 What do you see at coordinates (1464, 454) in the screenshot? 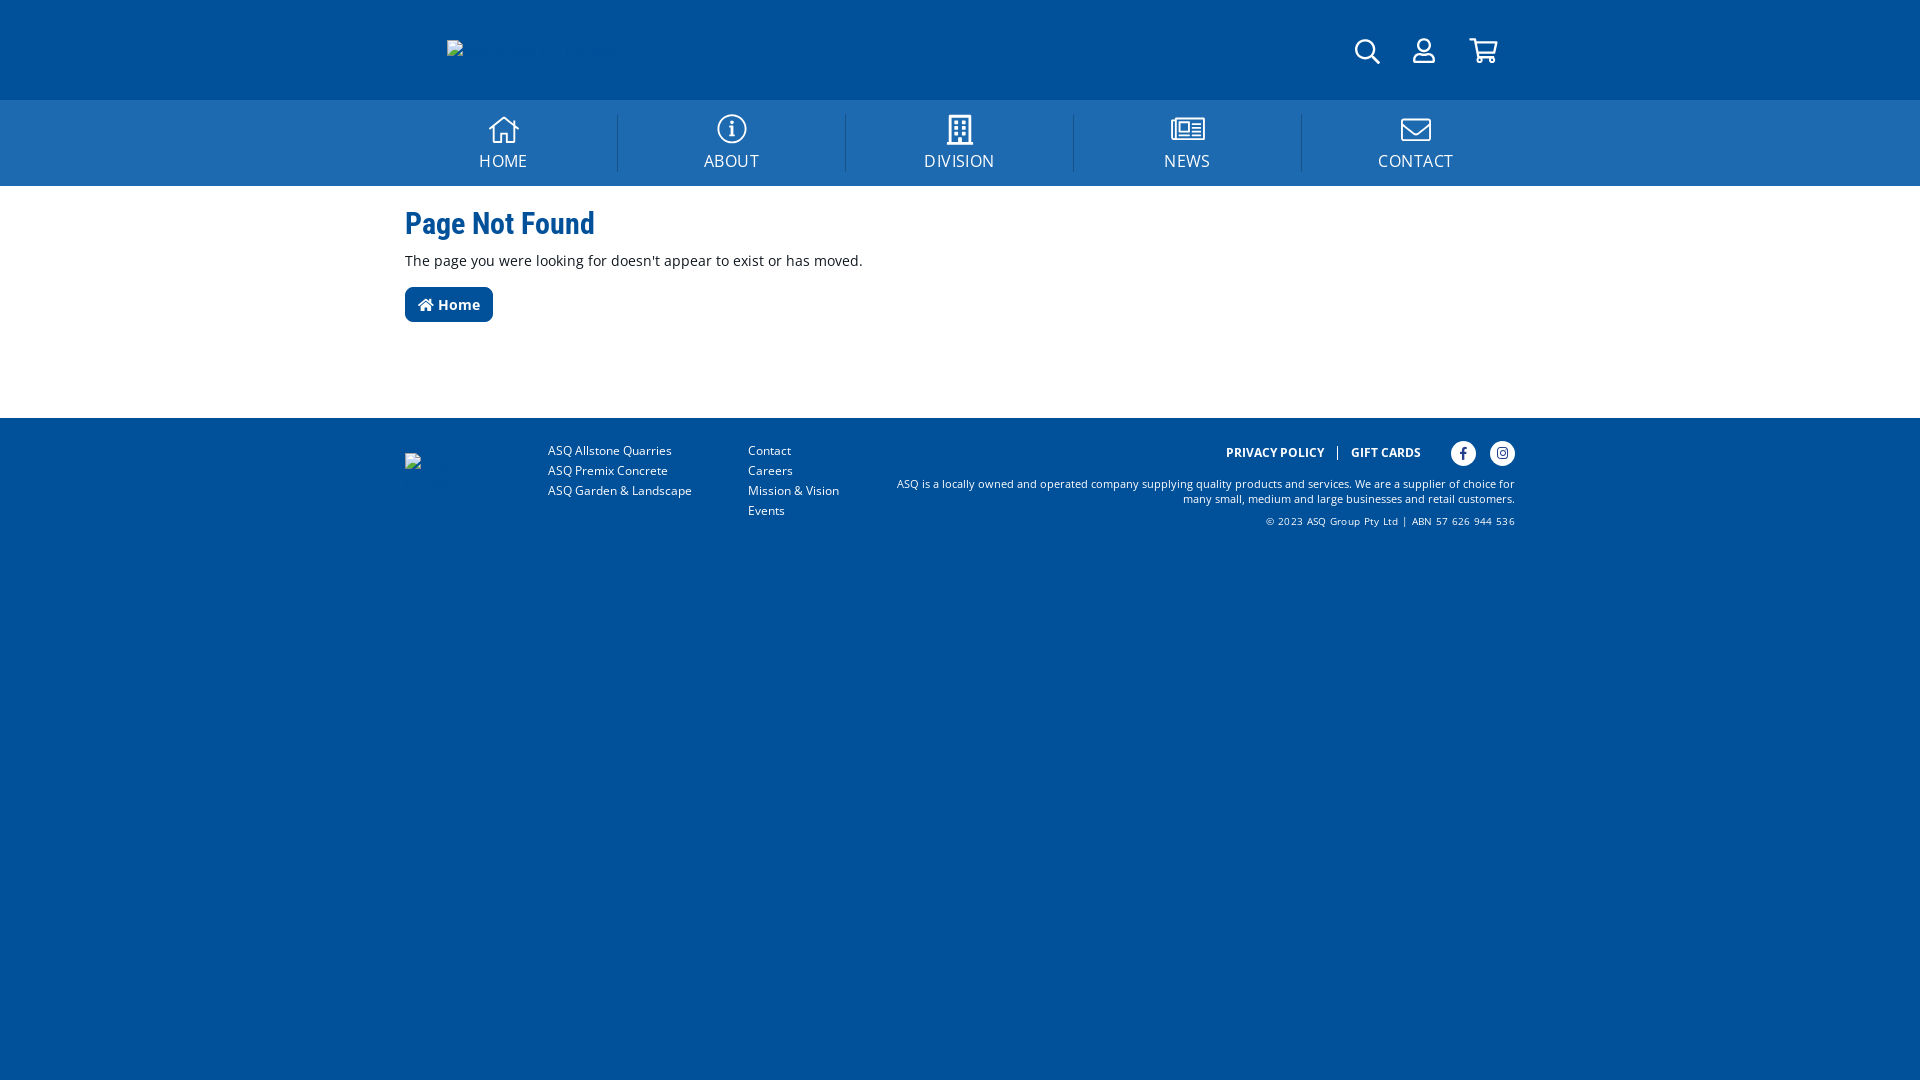
I see `Facebook` at bounding box center [1464, 454].